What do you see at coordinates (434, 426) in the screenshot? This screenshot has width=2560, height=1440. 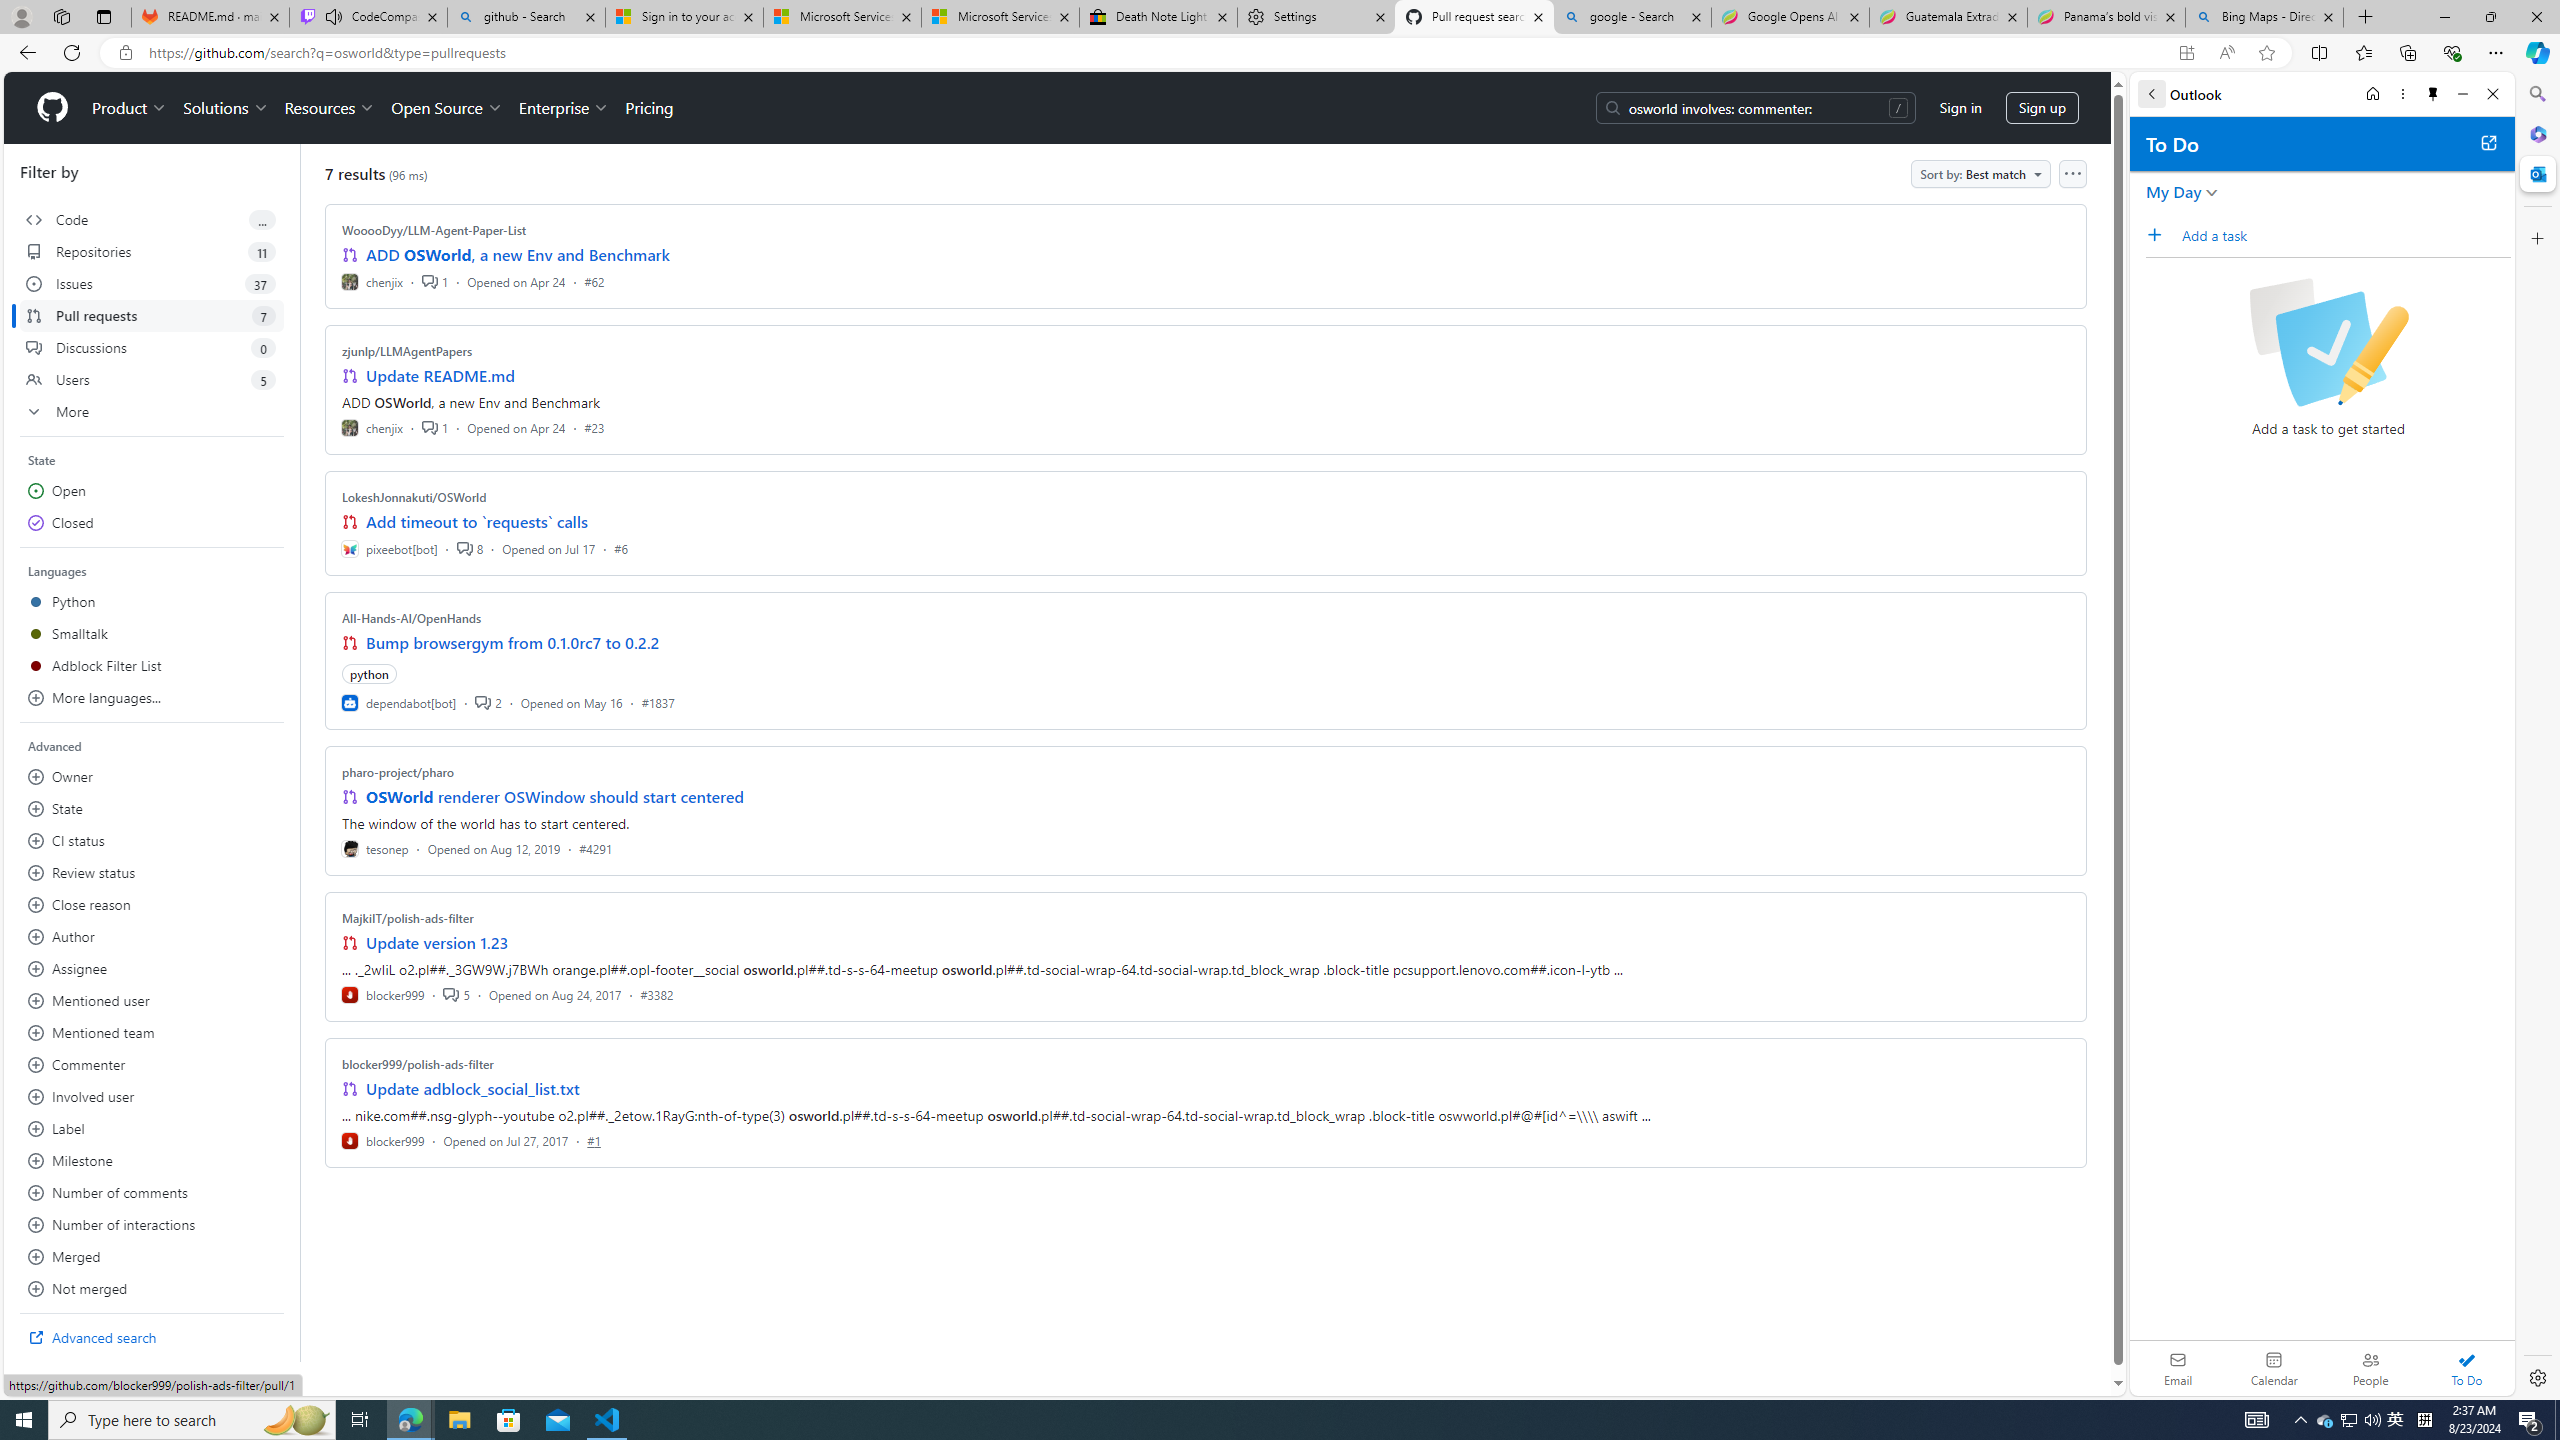 I see `1` at bounding box center [434, 426].